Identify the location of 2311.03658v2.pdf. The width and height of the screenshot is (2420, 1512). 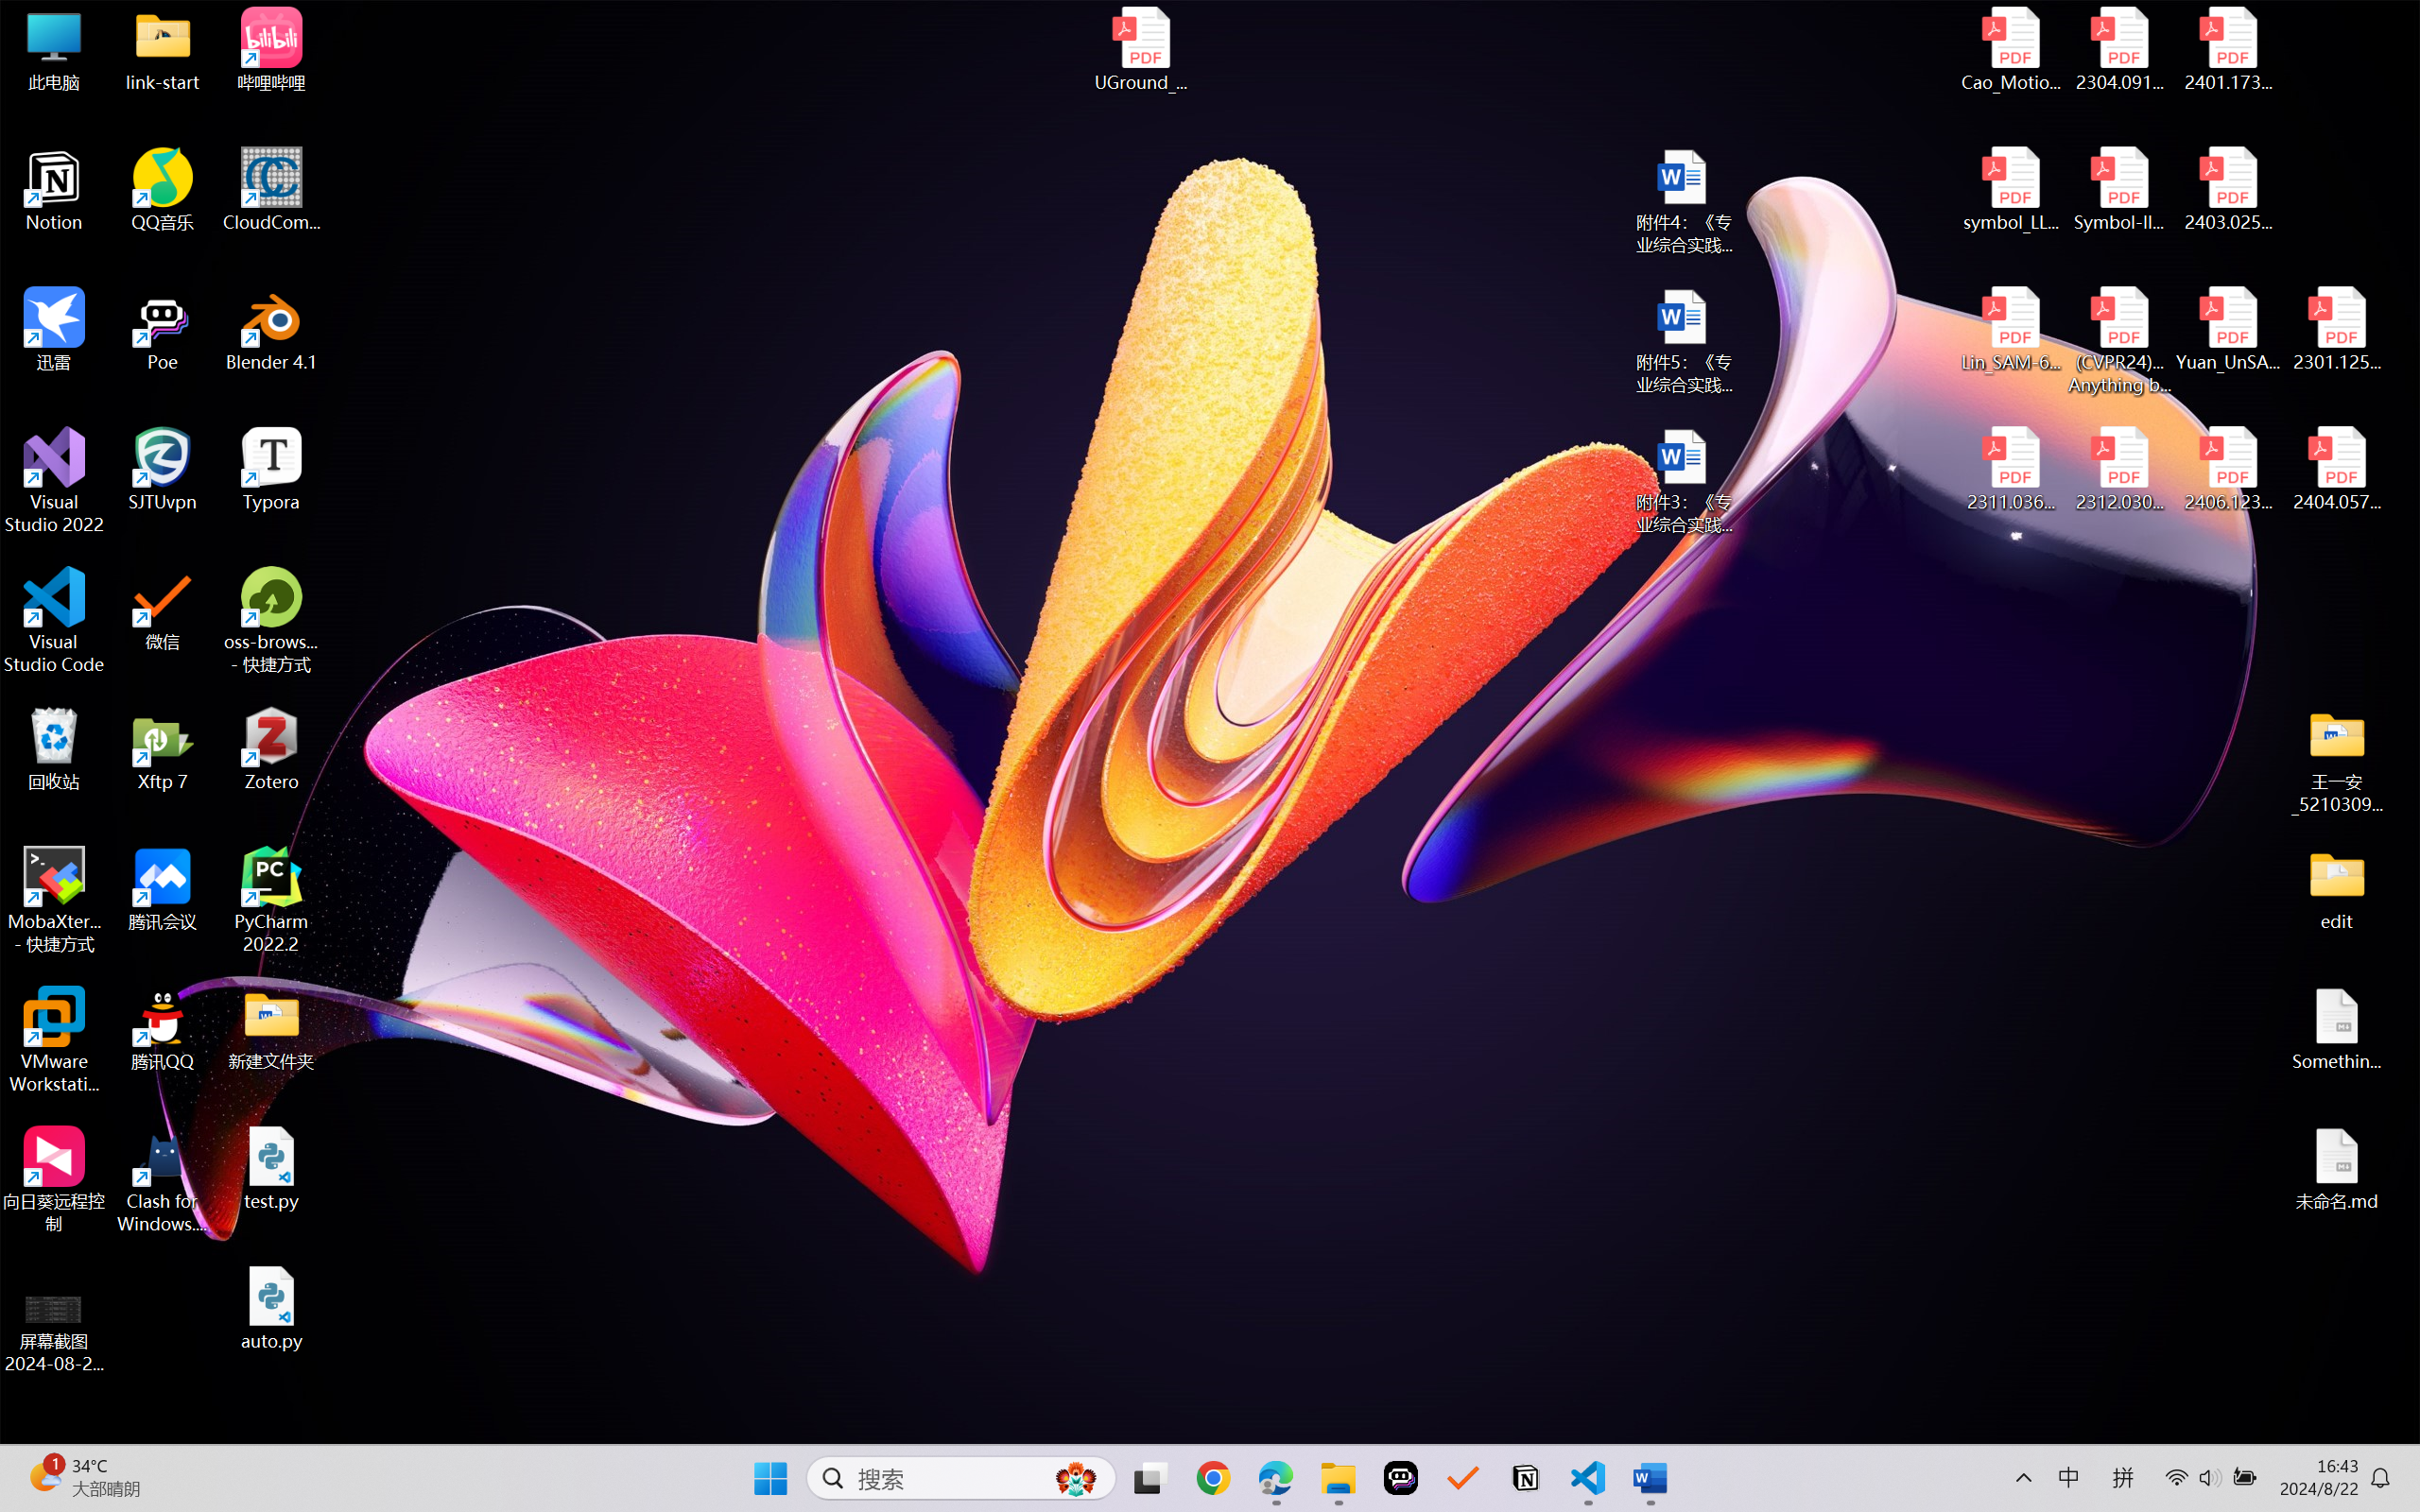
(2012, 470).